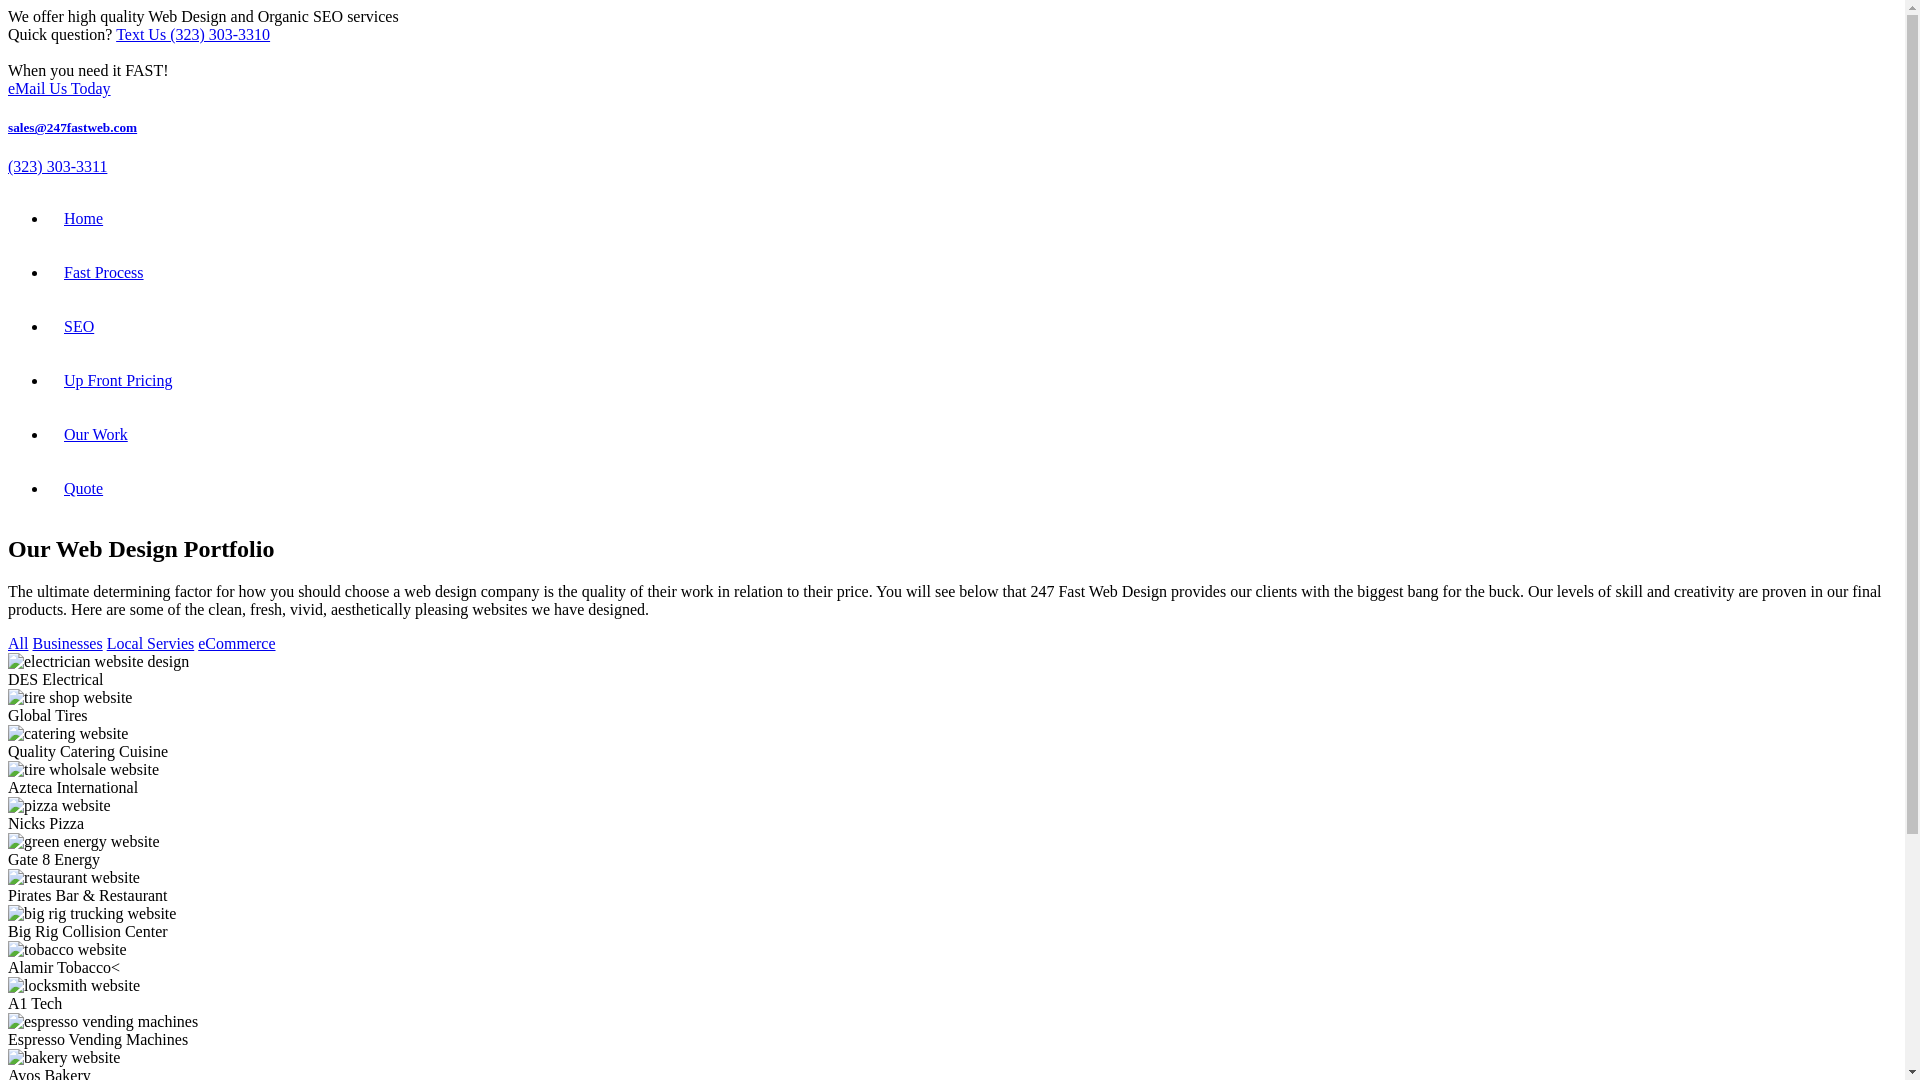  What do you see at coordinates (18, 643) in the screenshot?
I see `All` at bounding box center [18, 643].